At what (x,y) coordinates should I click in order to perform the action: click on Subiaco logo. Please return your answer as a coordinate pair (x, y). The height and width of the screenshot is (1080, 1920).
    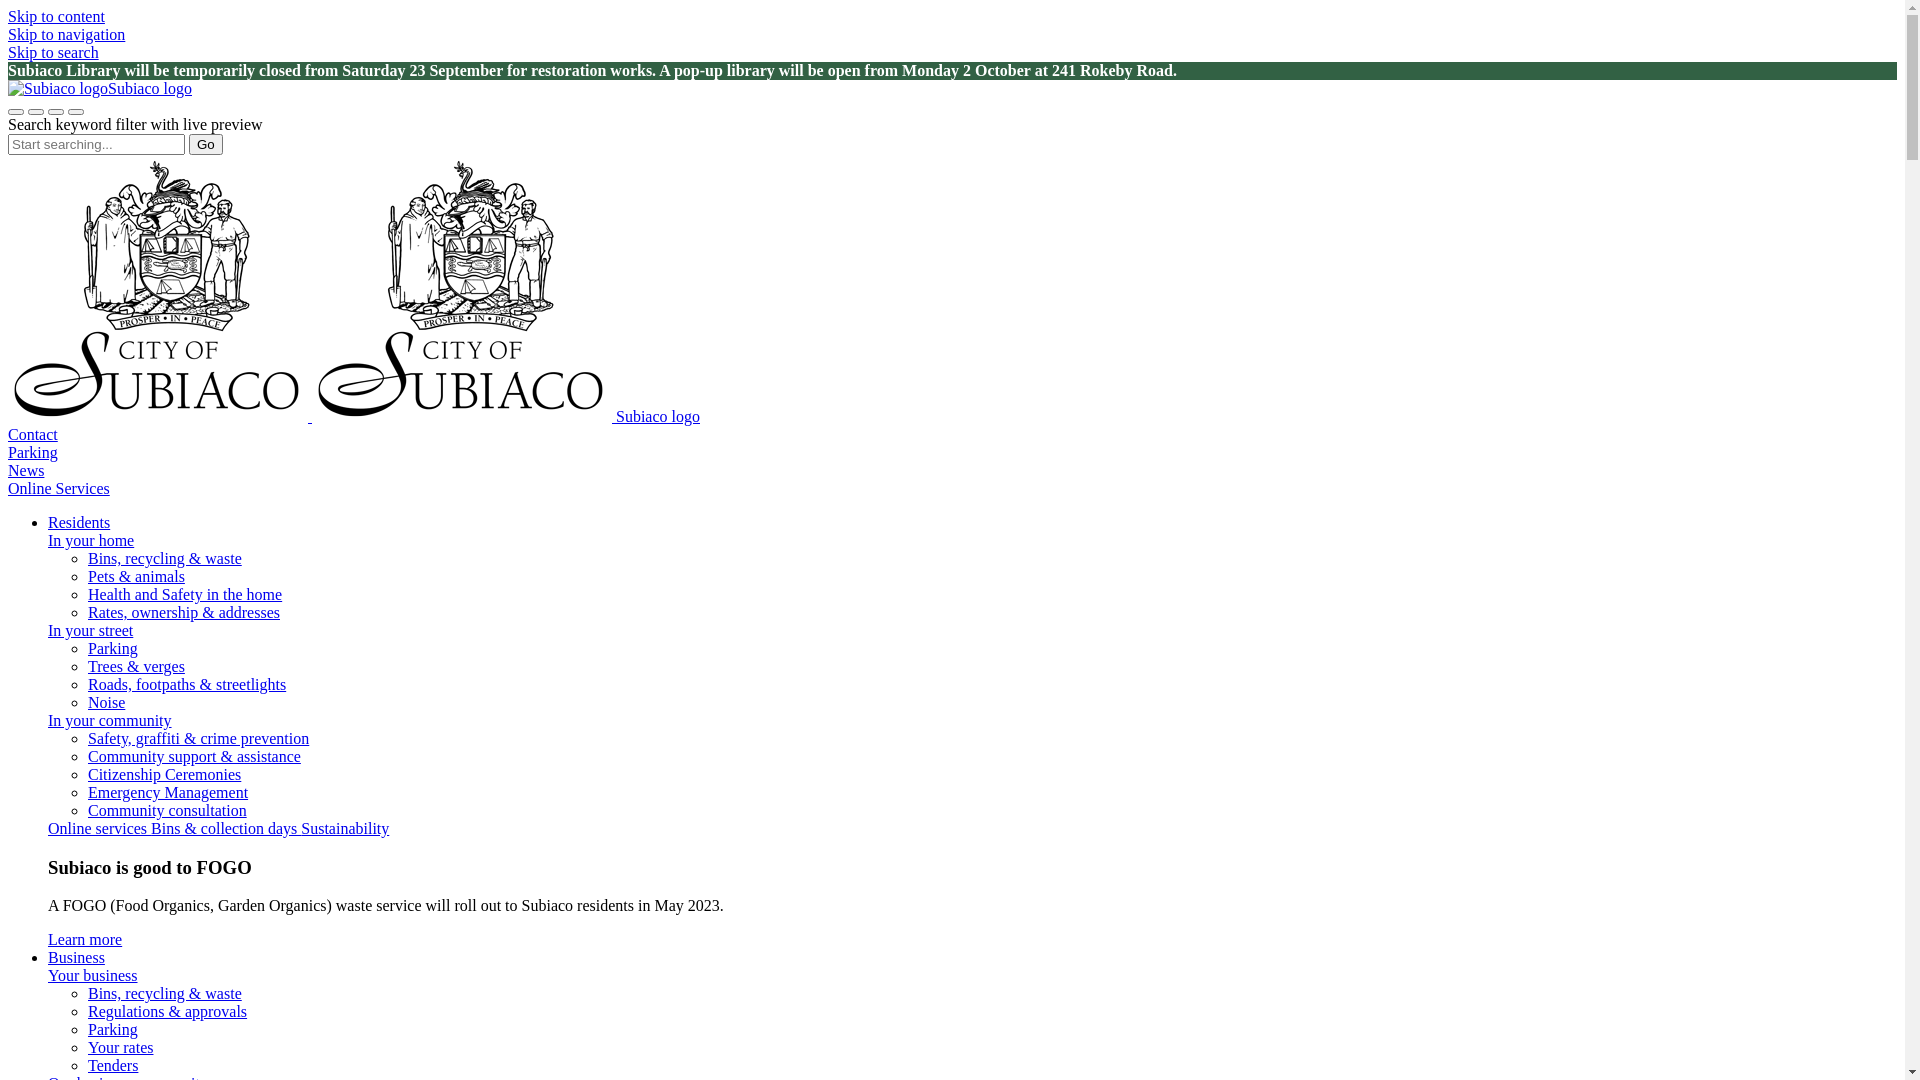
    Looking at the image, I should click on (100, 88).